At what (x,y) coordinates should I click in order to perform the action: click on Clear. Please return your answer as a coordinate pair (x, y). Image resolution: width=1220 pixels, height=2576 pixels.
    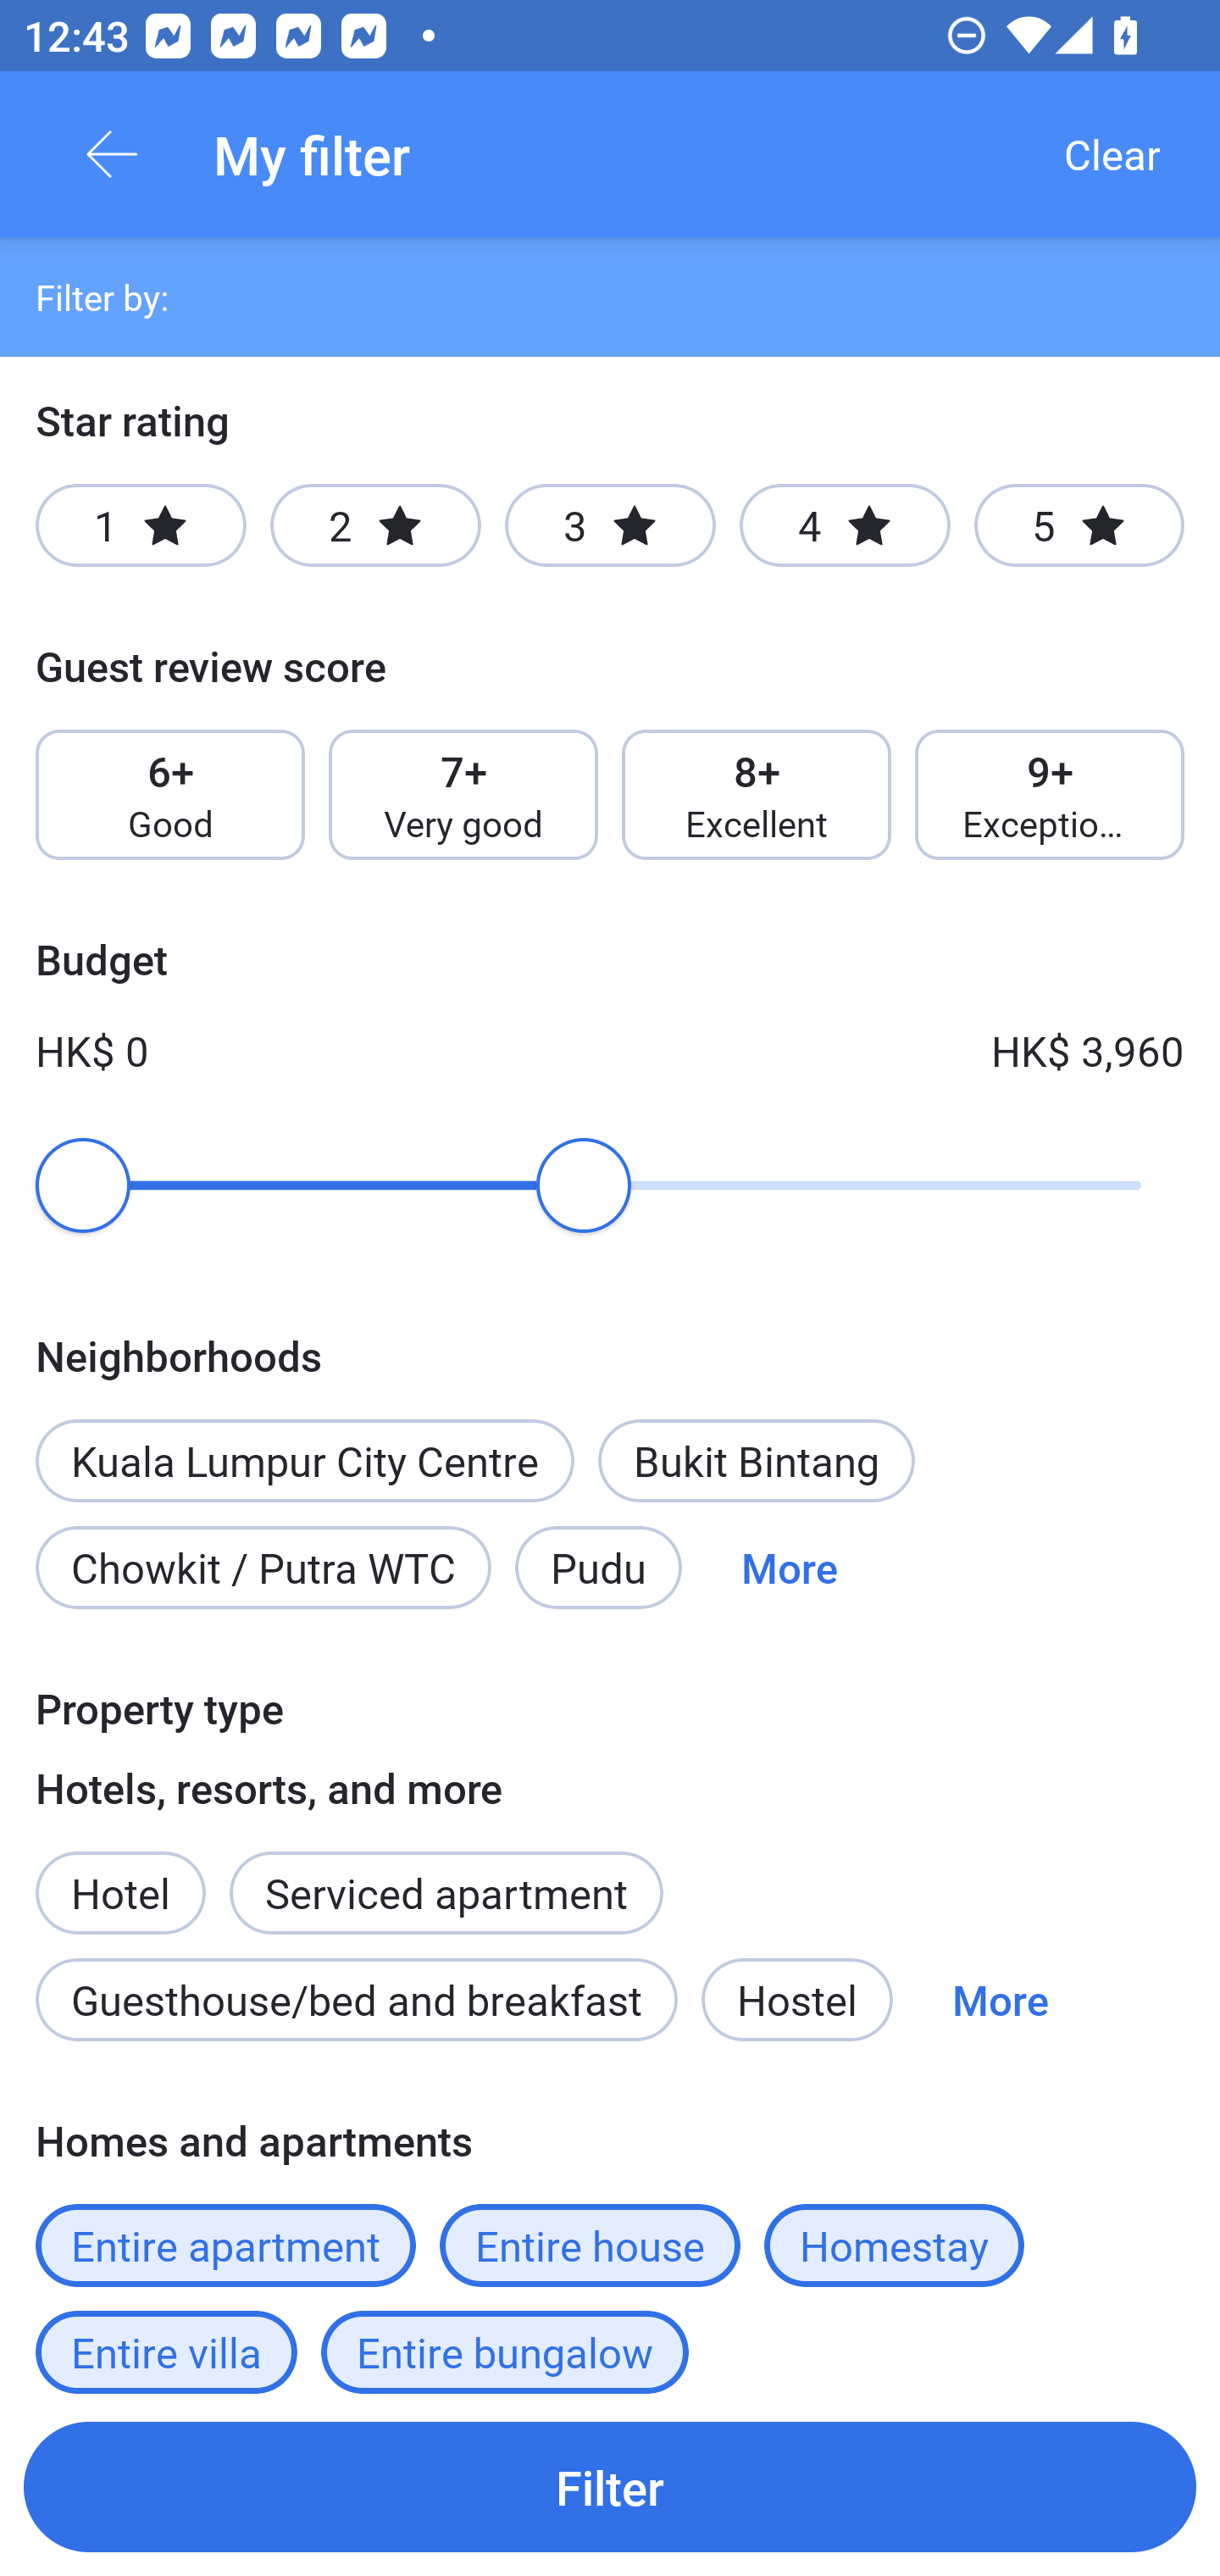
    Looking at the image, I should click on (1112, 154).